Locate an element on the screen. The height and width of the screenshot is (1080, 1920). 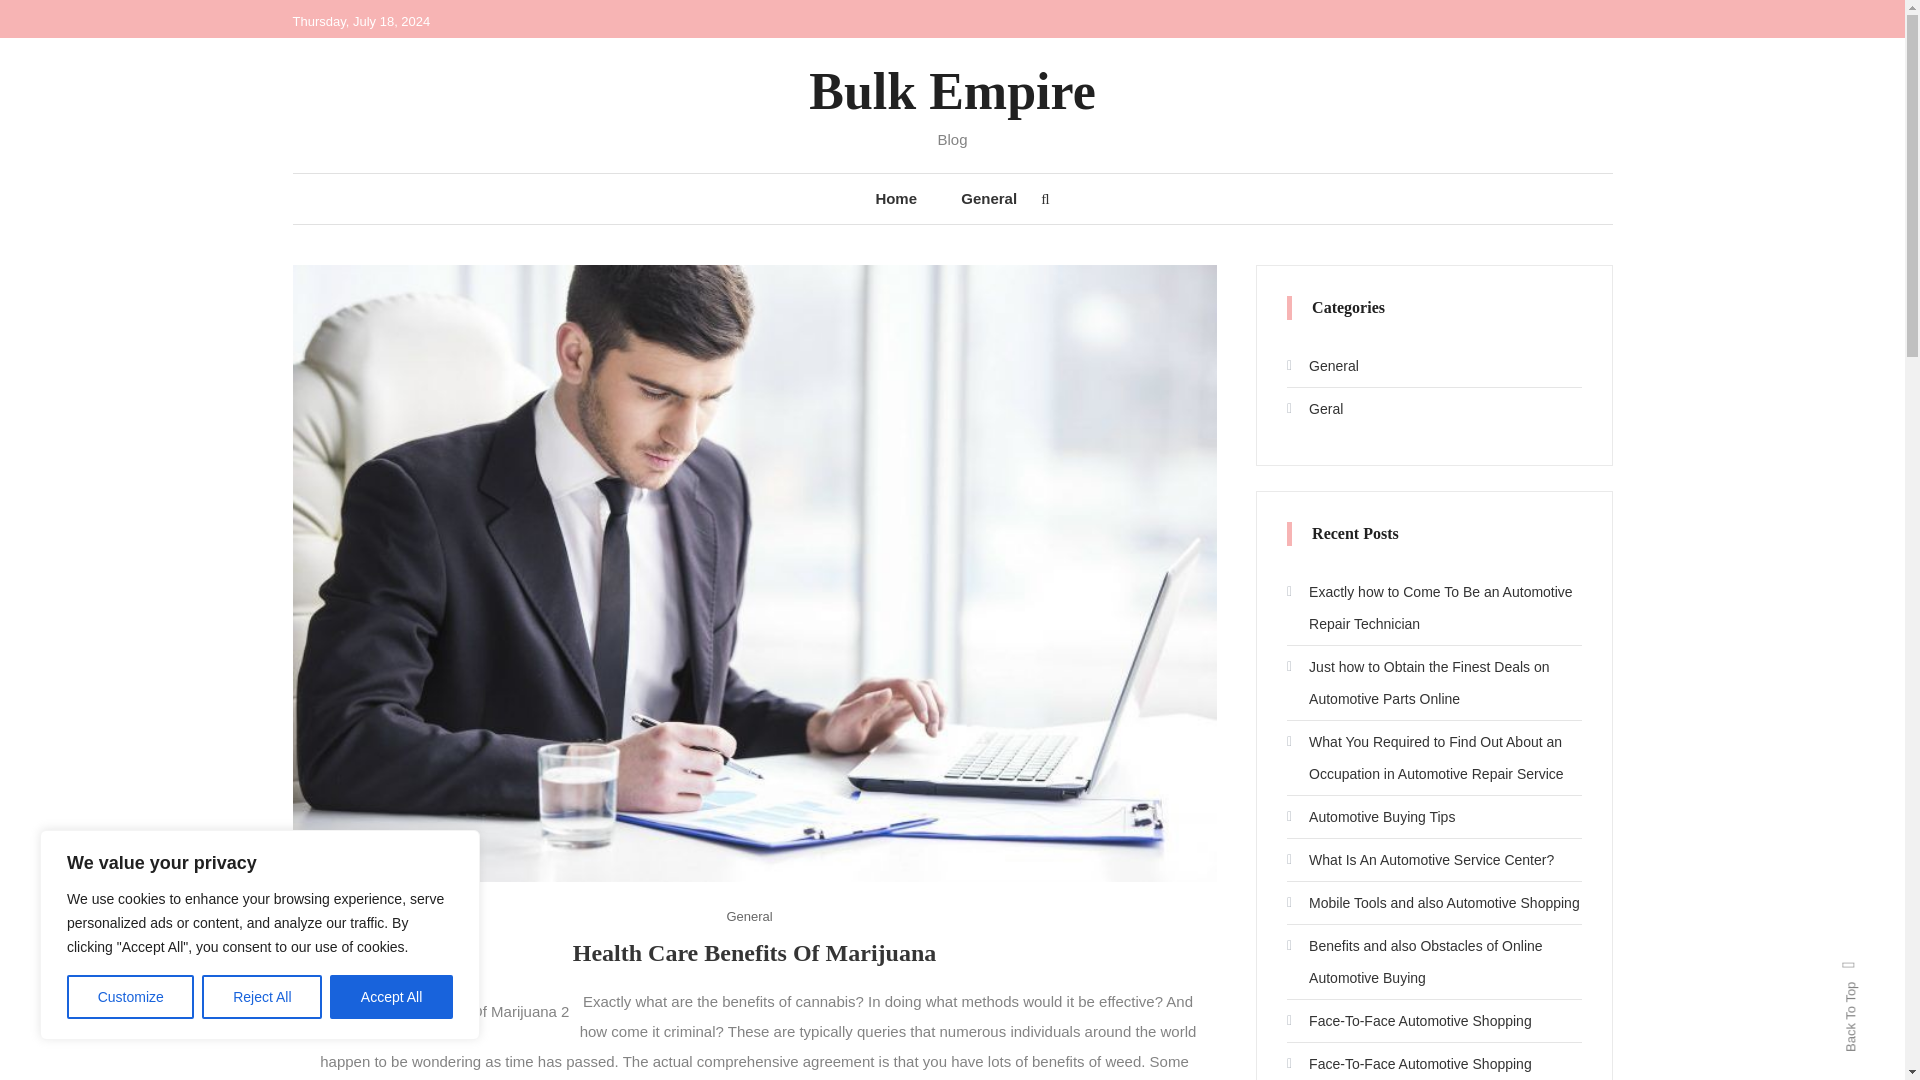
Customize is located at coordinates (130, 997).